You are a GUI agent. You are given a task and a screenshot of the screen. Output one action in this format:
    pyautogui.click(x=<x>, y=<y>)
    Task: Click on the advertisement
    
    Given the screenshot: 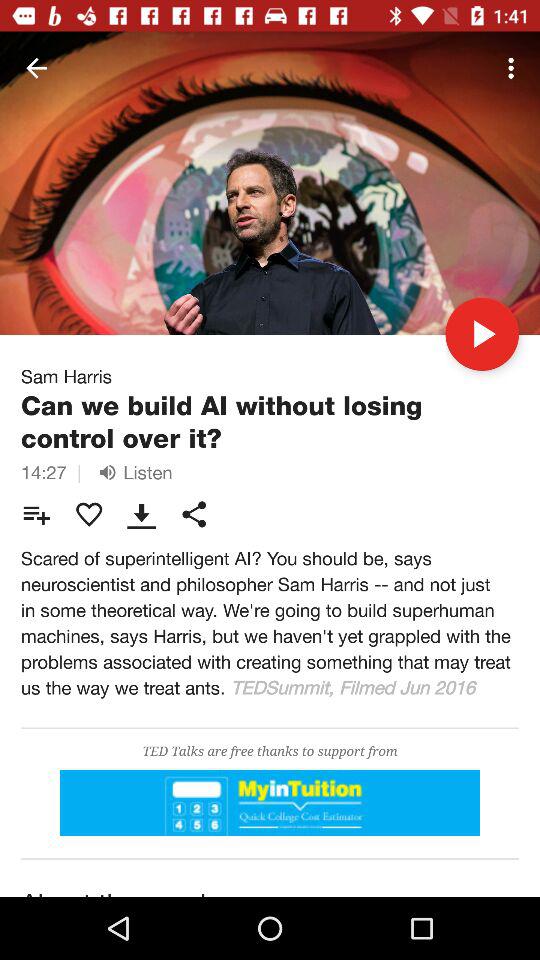 What is the action you would take?
    pyautogui.click(x=270, y=802)
    